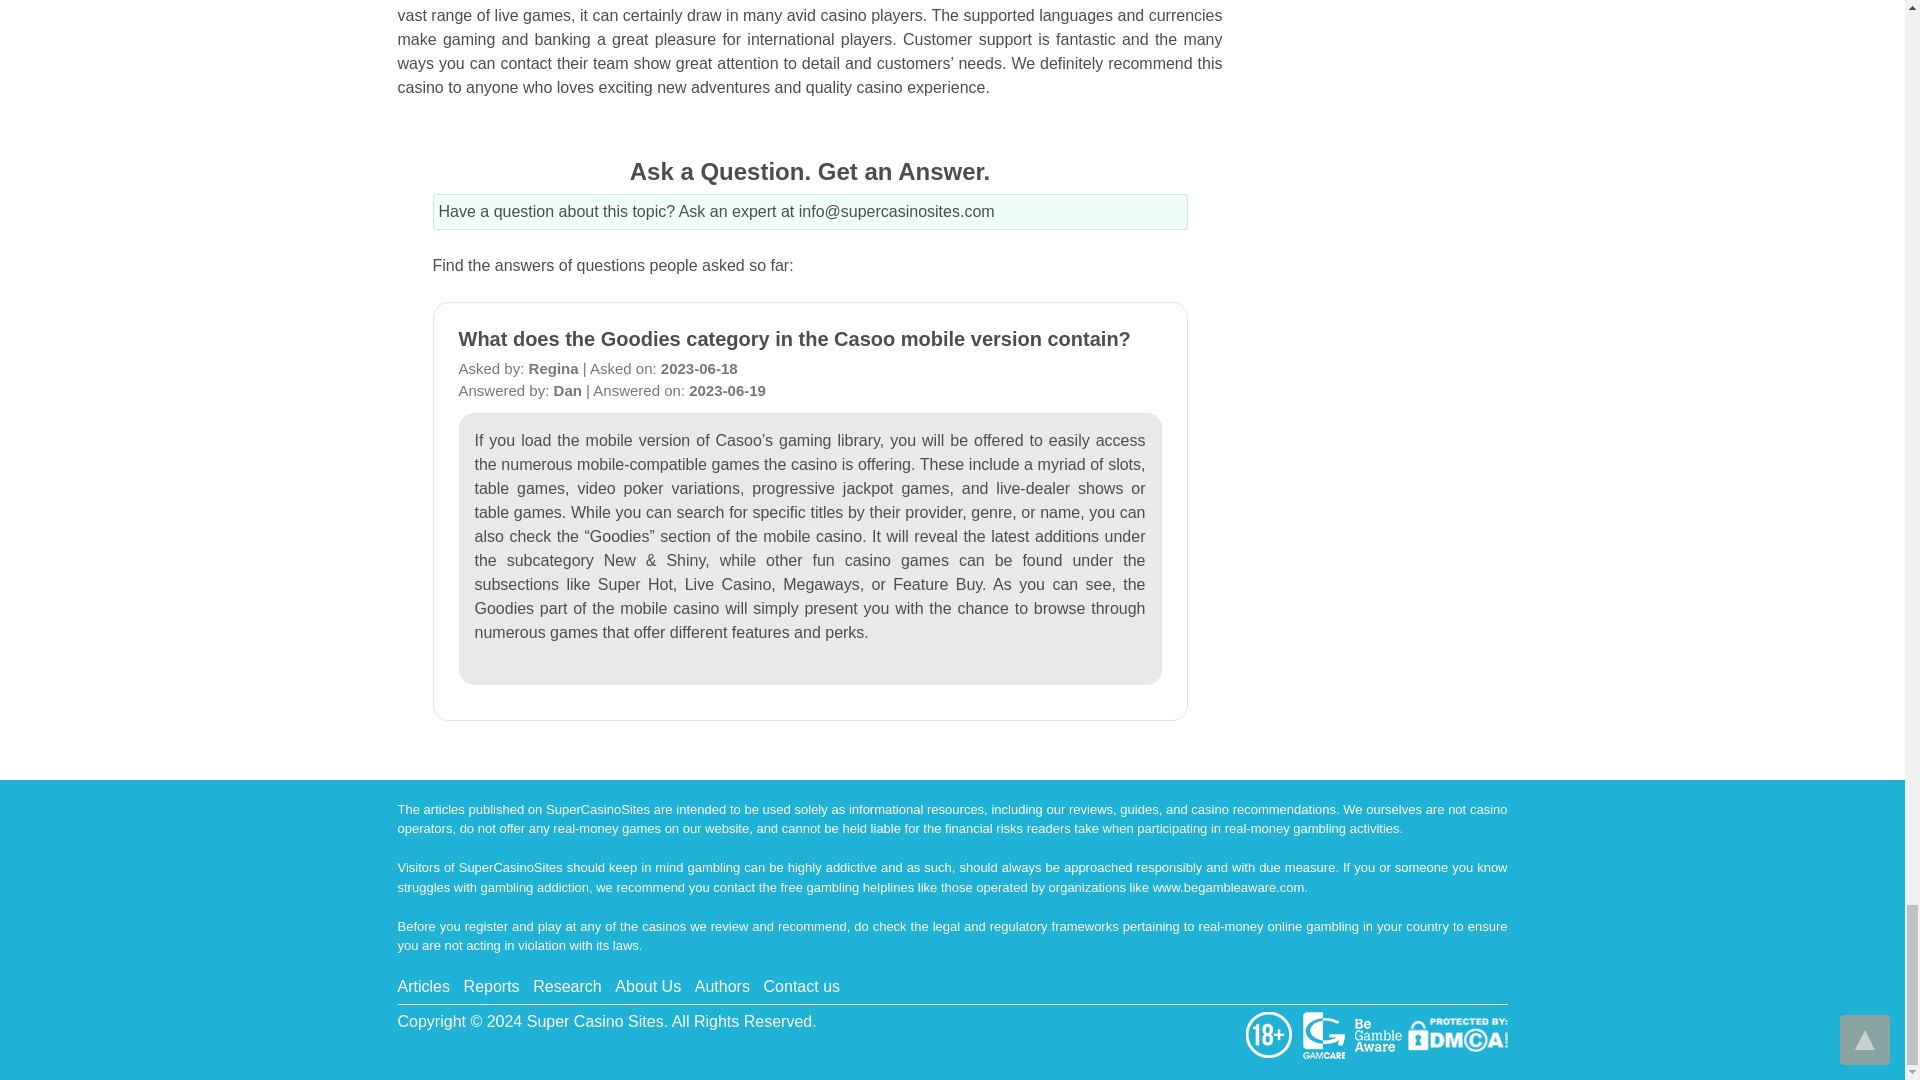  I want to click on Gam Care, so click(1326, 1033).